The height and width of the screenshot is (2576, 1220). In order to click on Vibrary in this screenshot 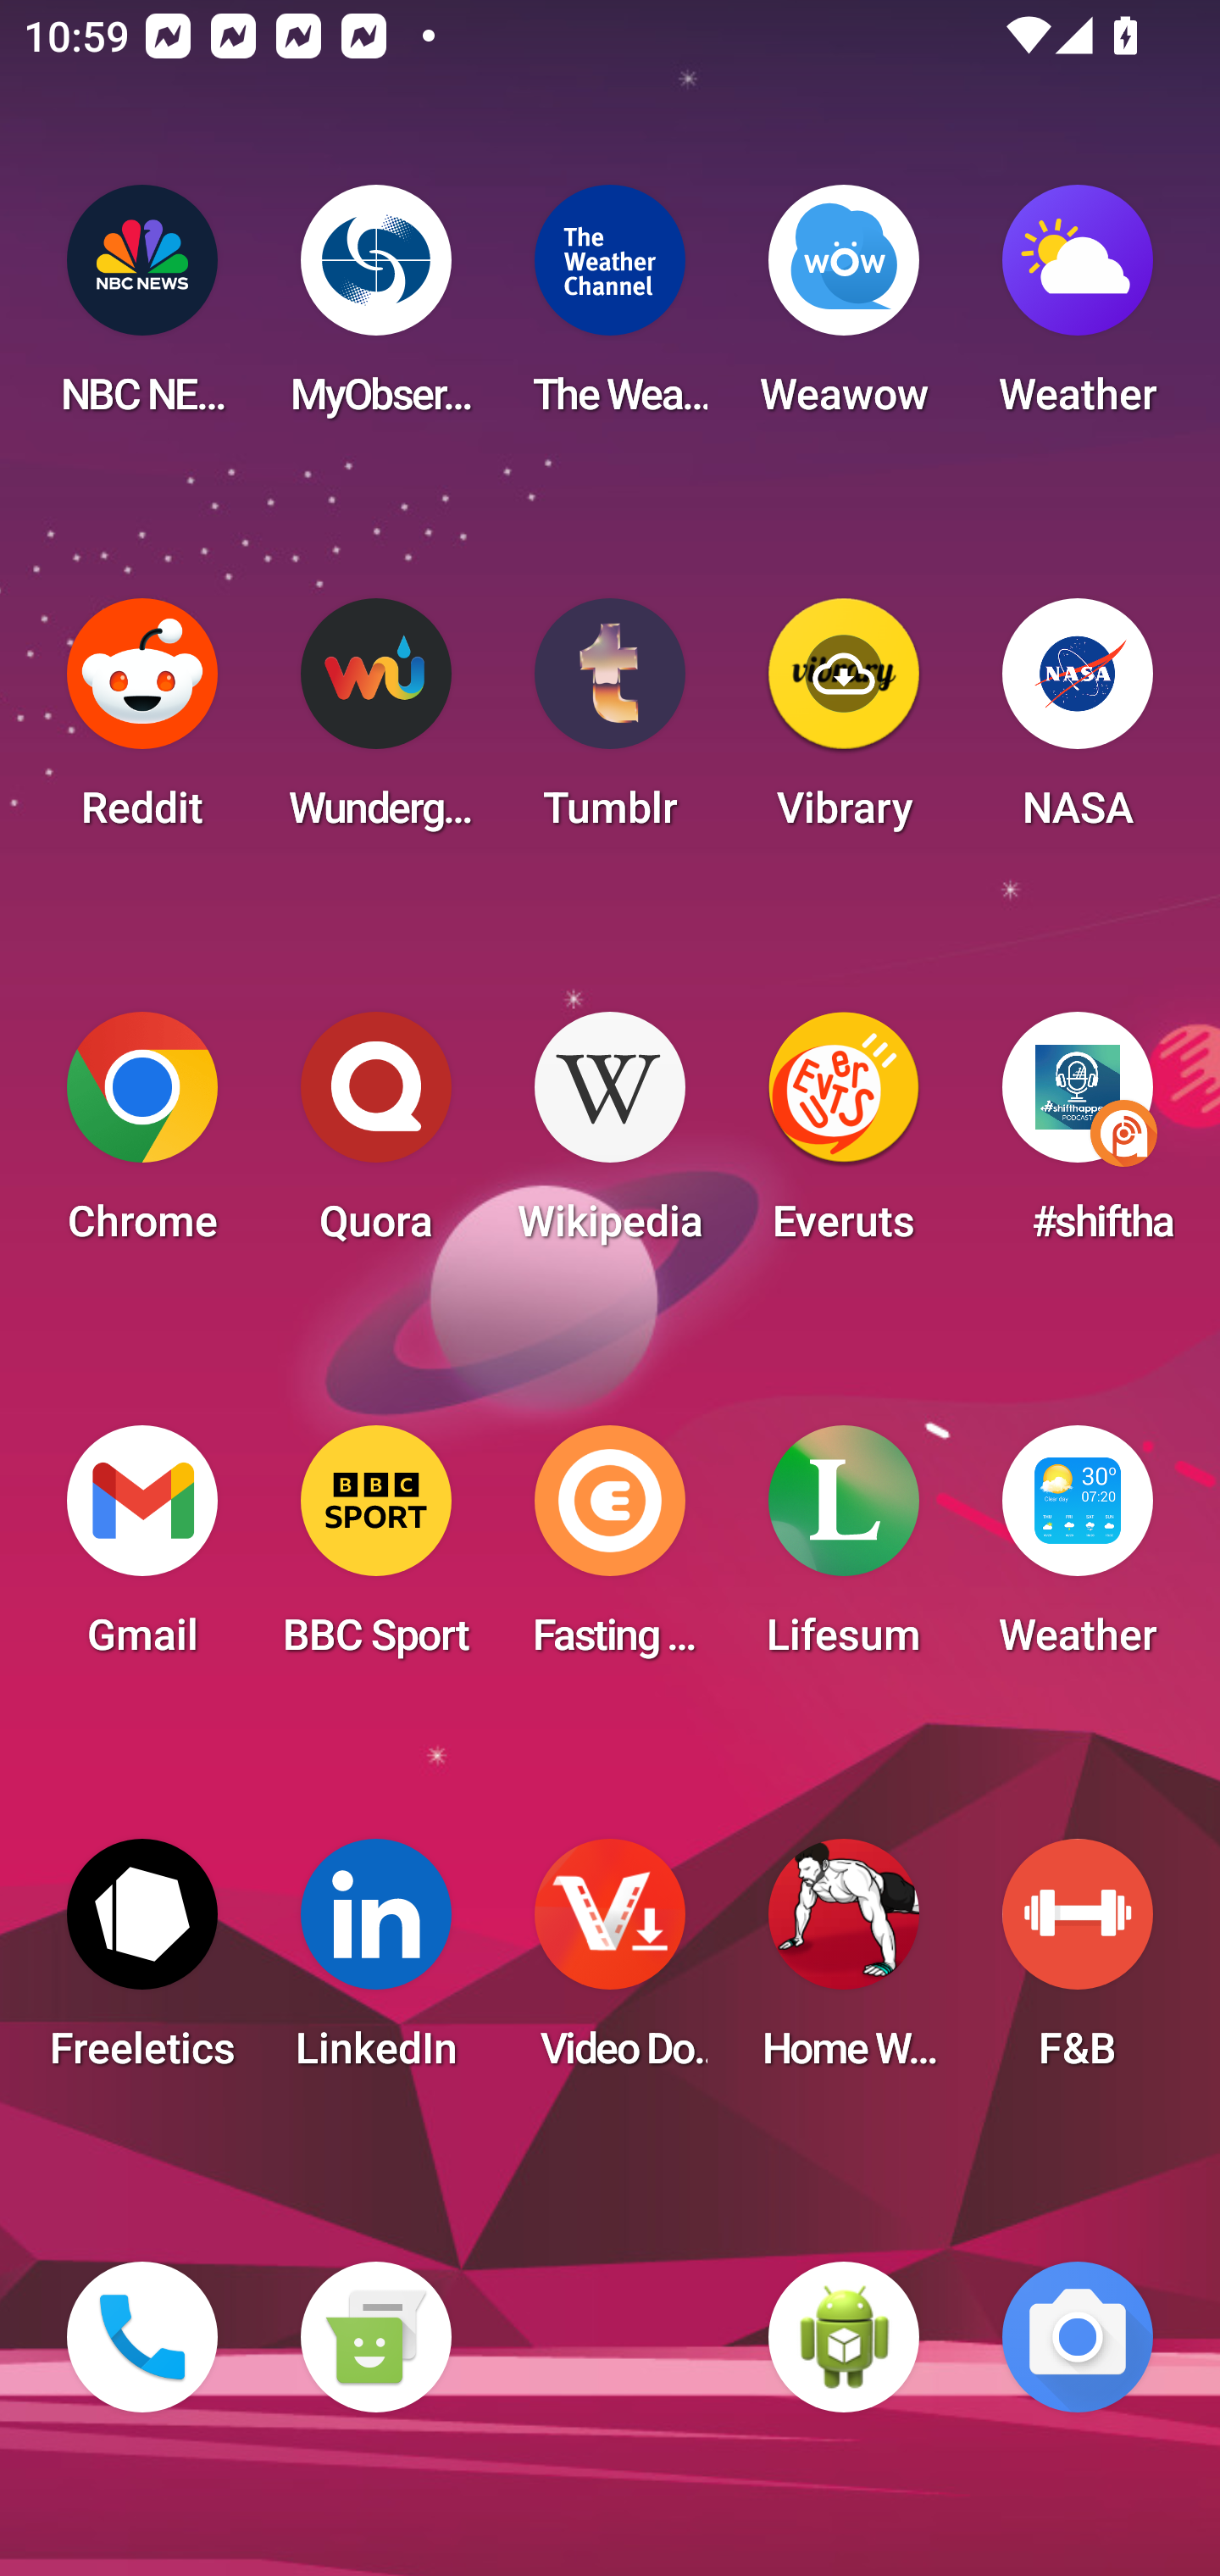, I will do `click(844, 724)`.